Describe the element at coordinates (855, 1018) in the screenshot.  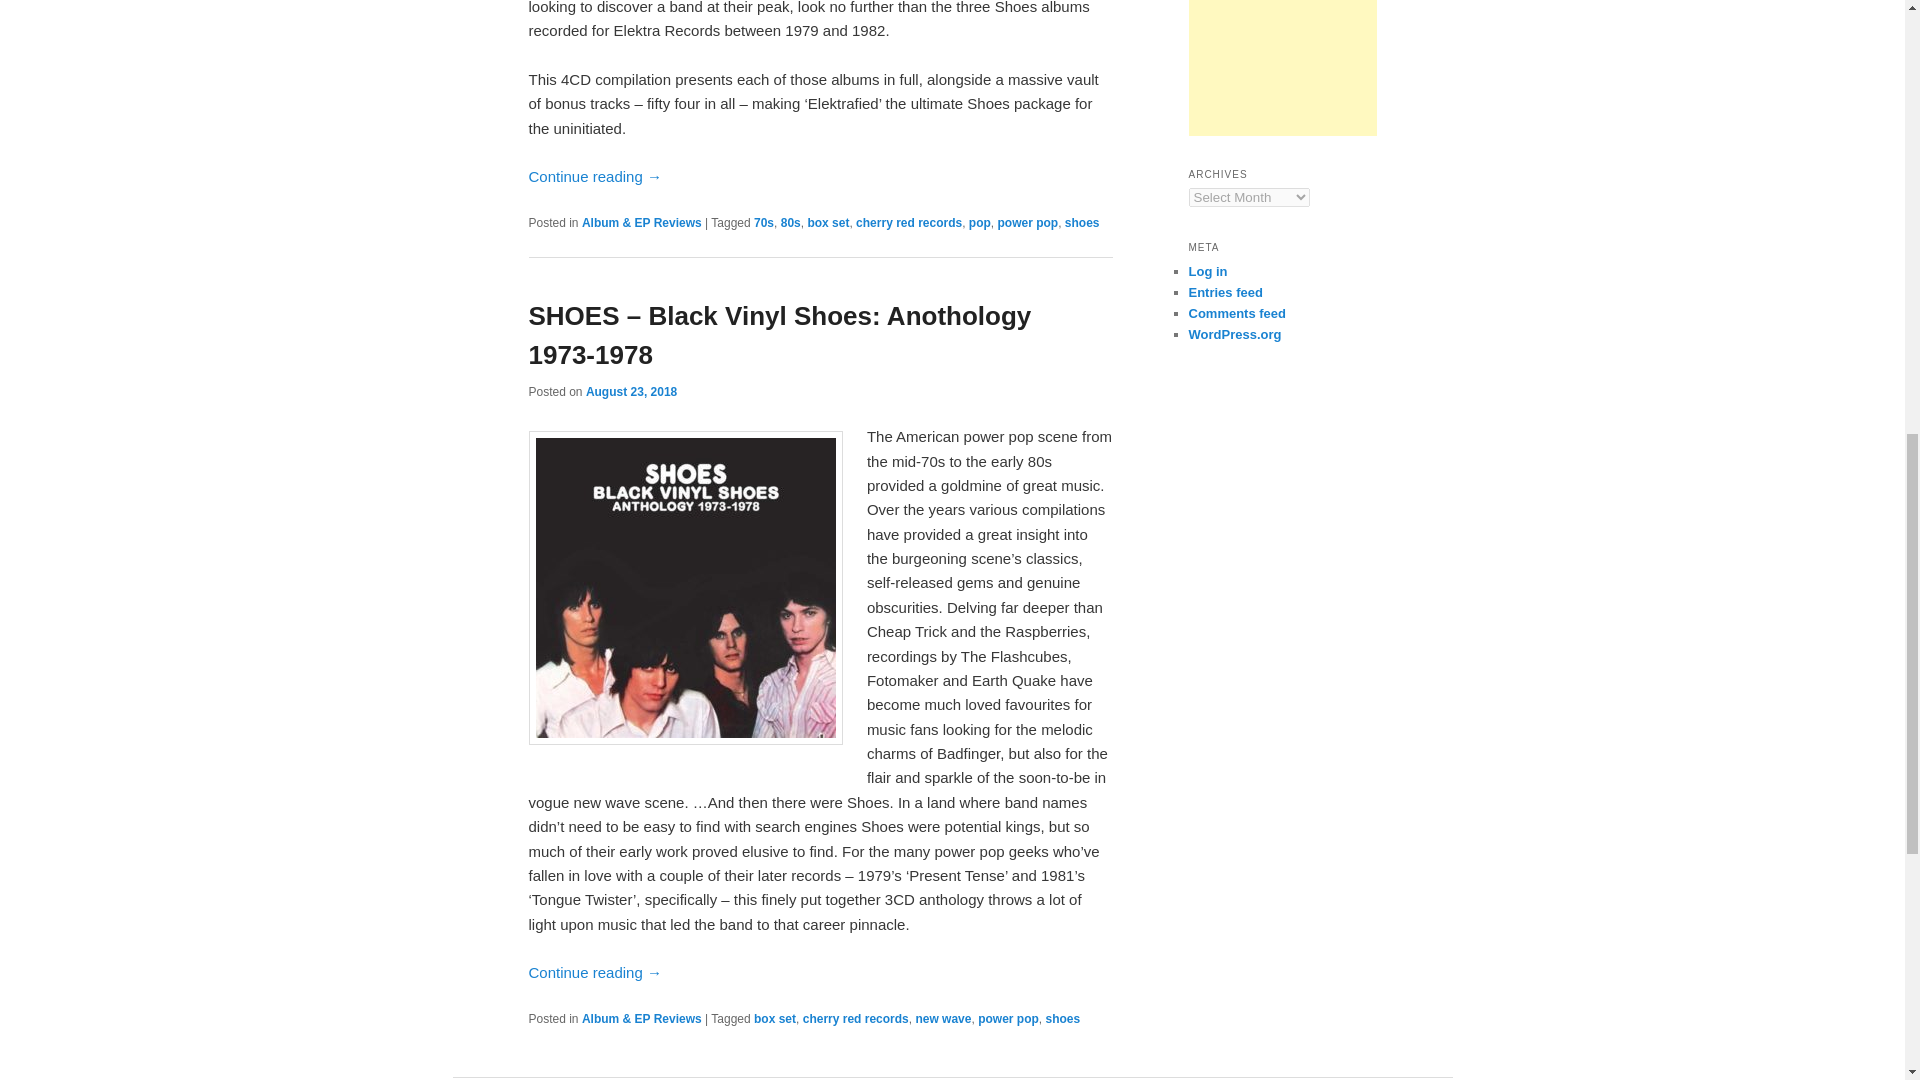
I see `cherry red records` at that location.